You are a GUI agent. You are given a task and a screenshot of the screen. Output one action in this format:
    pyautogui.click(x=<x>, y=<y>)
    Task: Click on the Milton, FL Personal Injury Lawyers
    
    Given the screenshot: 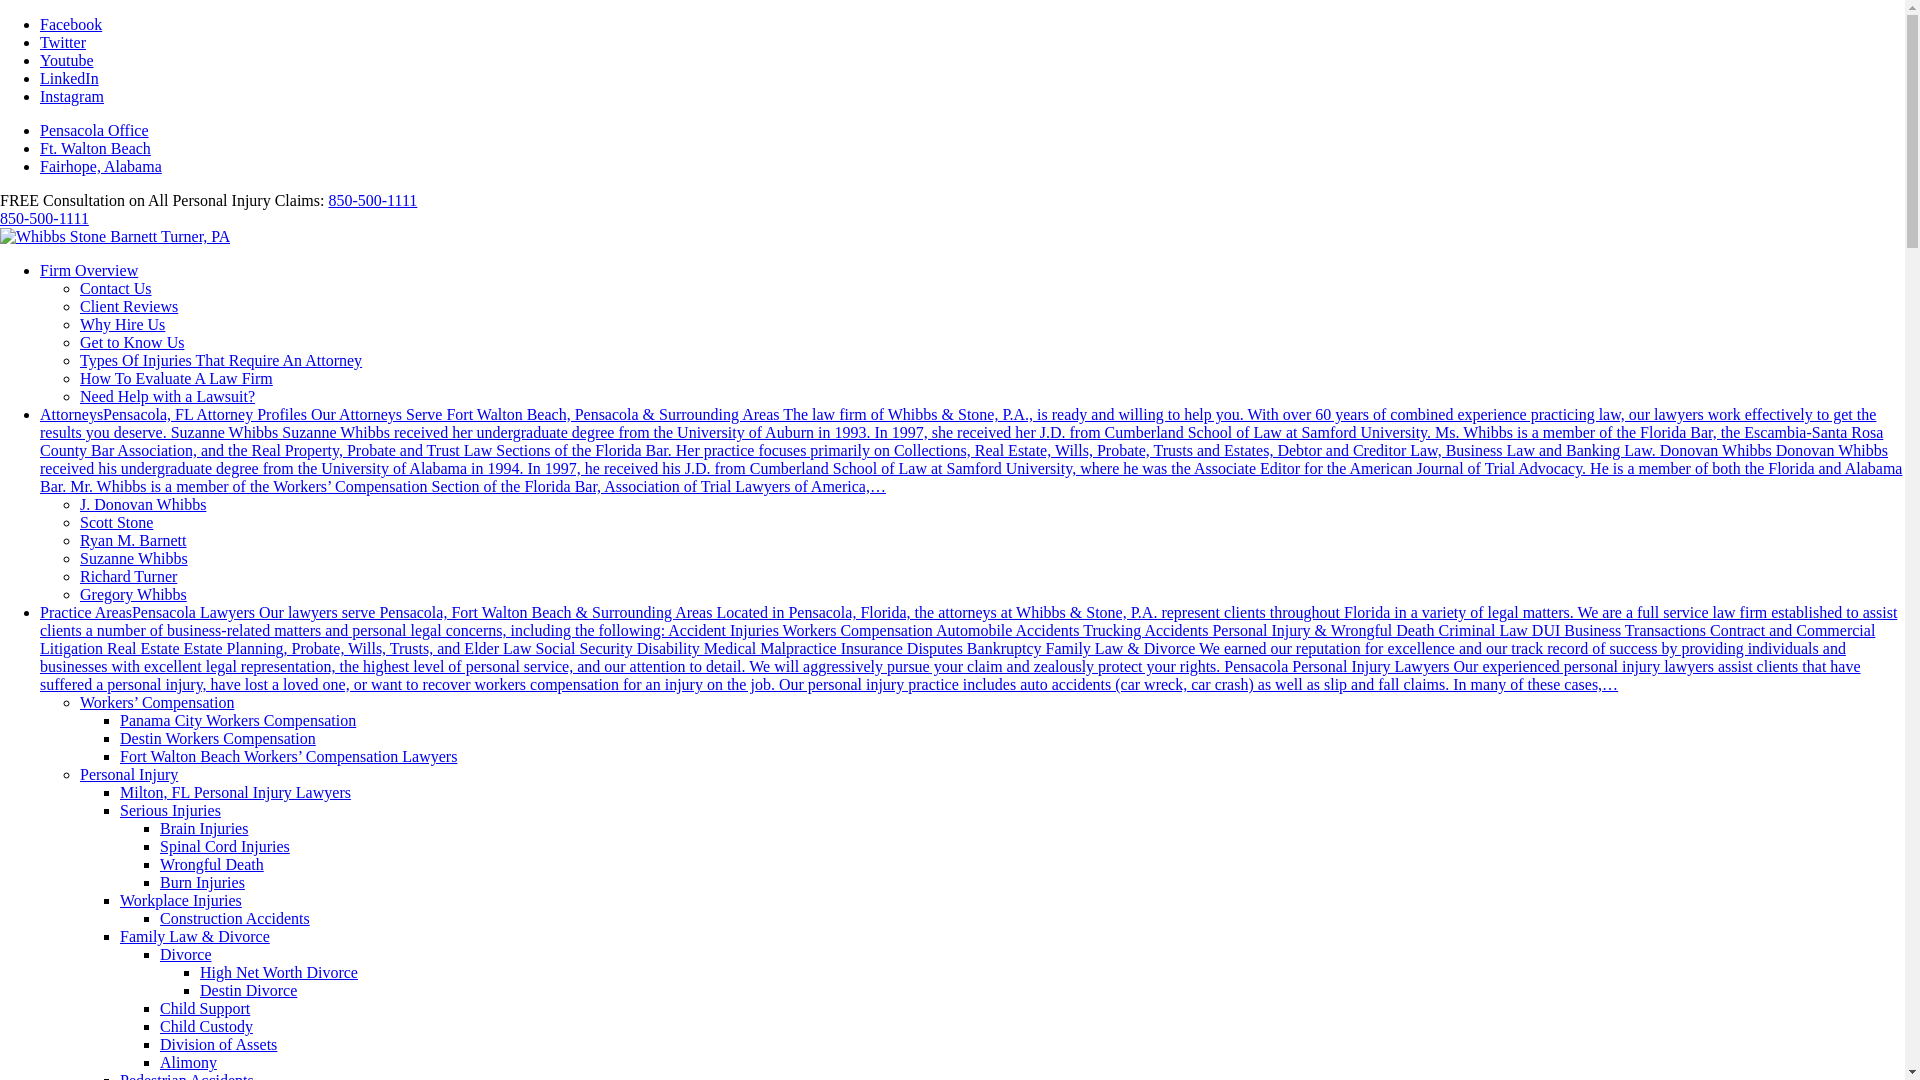 What is the action you would take?
    pyautogui.click(x=235, y=792)
    